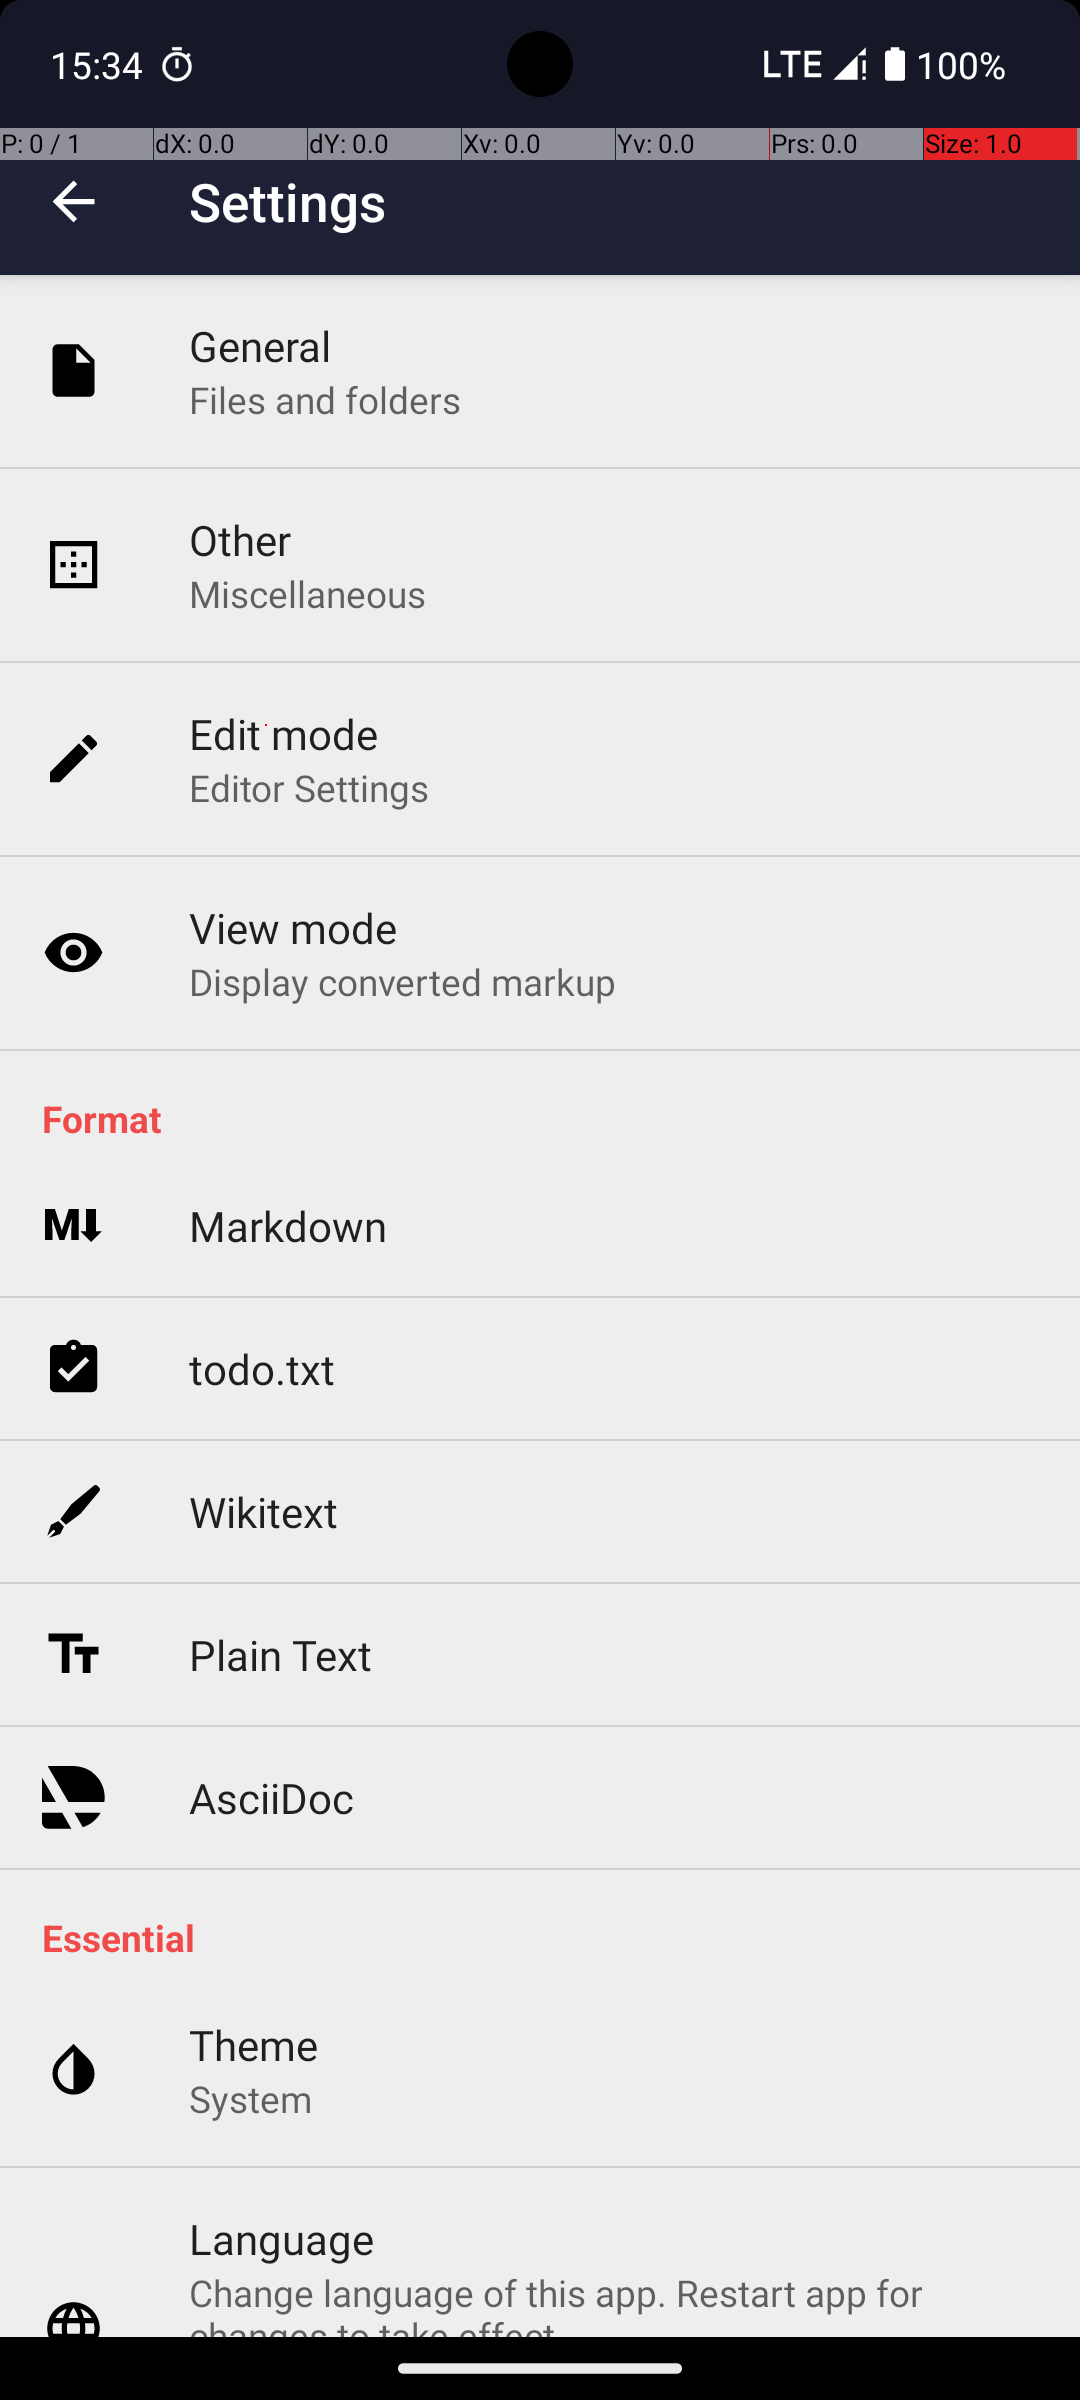  What do you see at coordinates (403, 981) in the screenshot?
I see `Display converted markup` at bounding box center [403, 981].